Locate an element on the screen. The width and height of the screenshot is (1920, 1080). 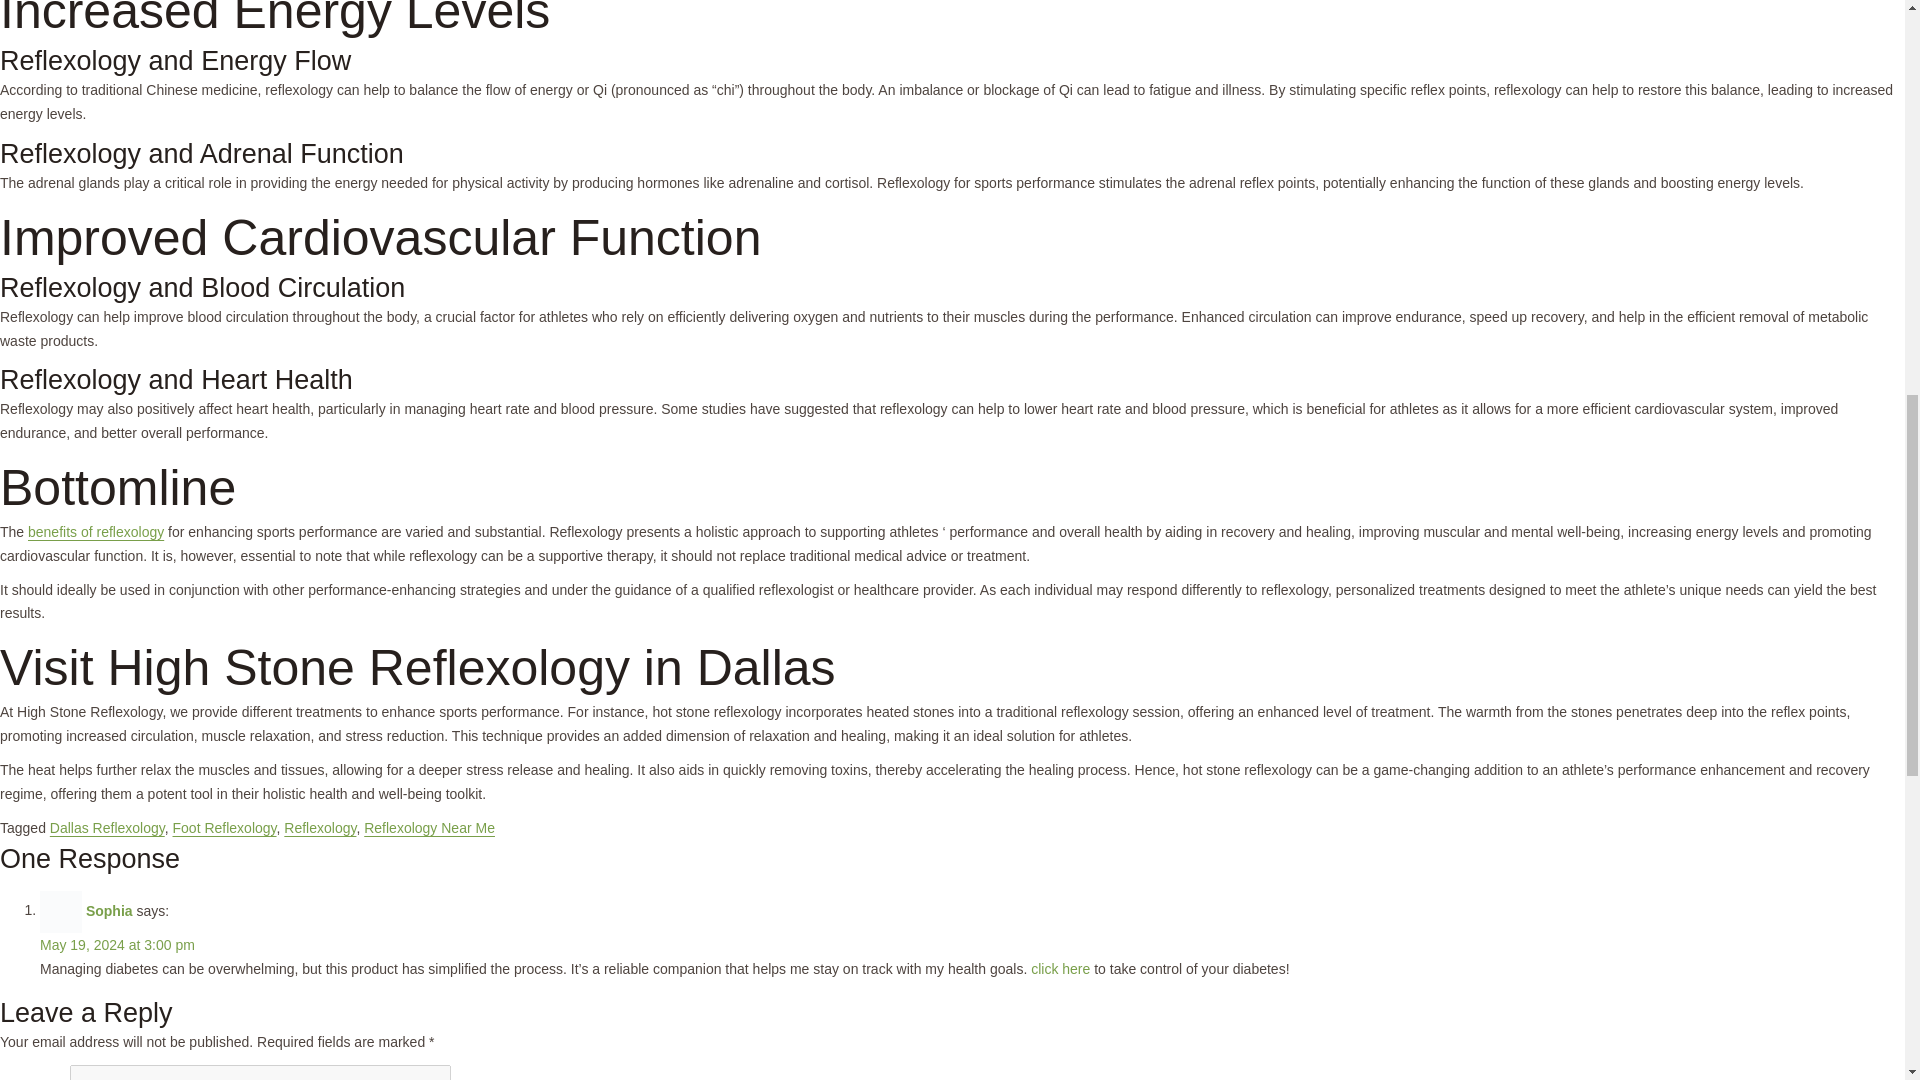
benefits of reflexology is located at coordinates (96, 532).